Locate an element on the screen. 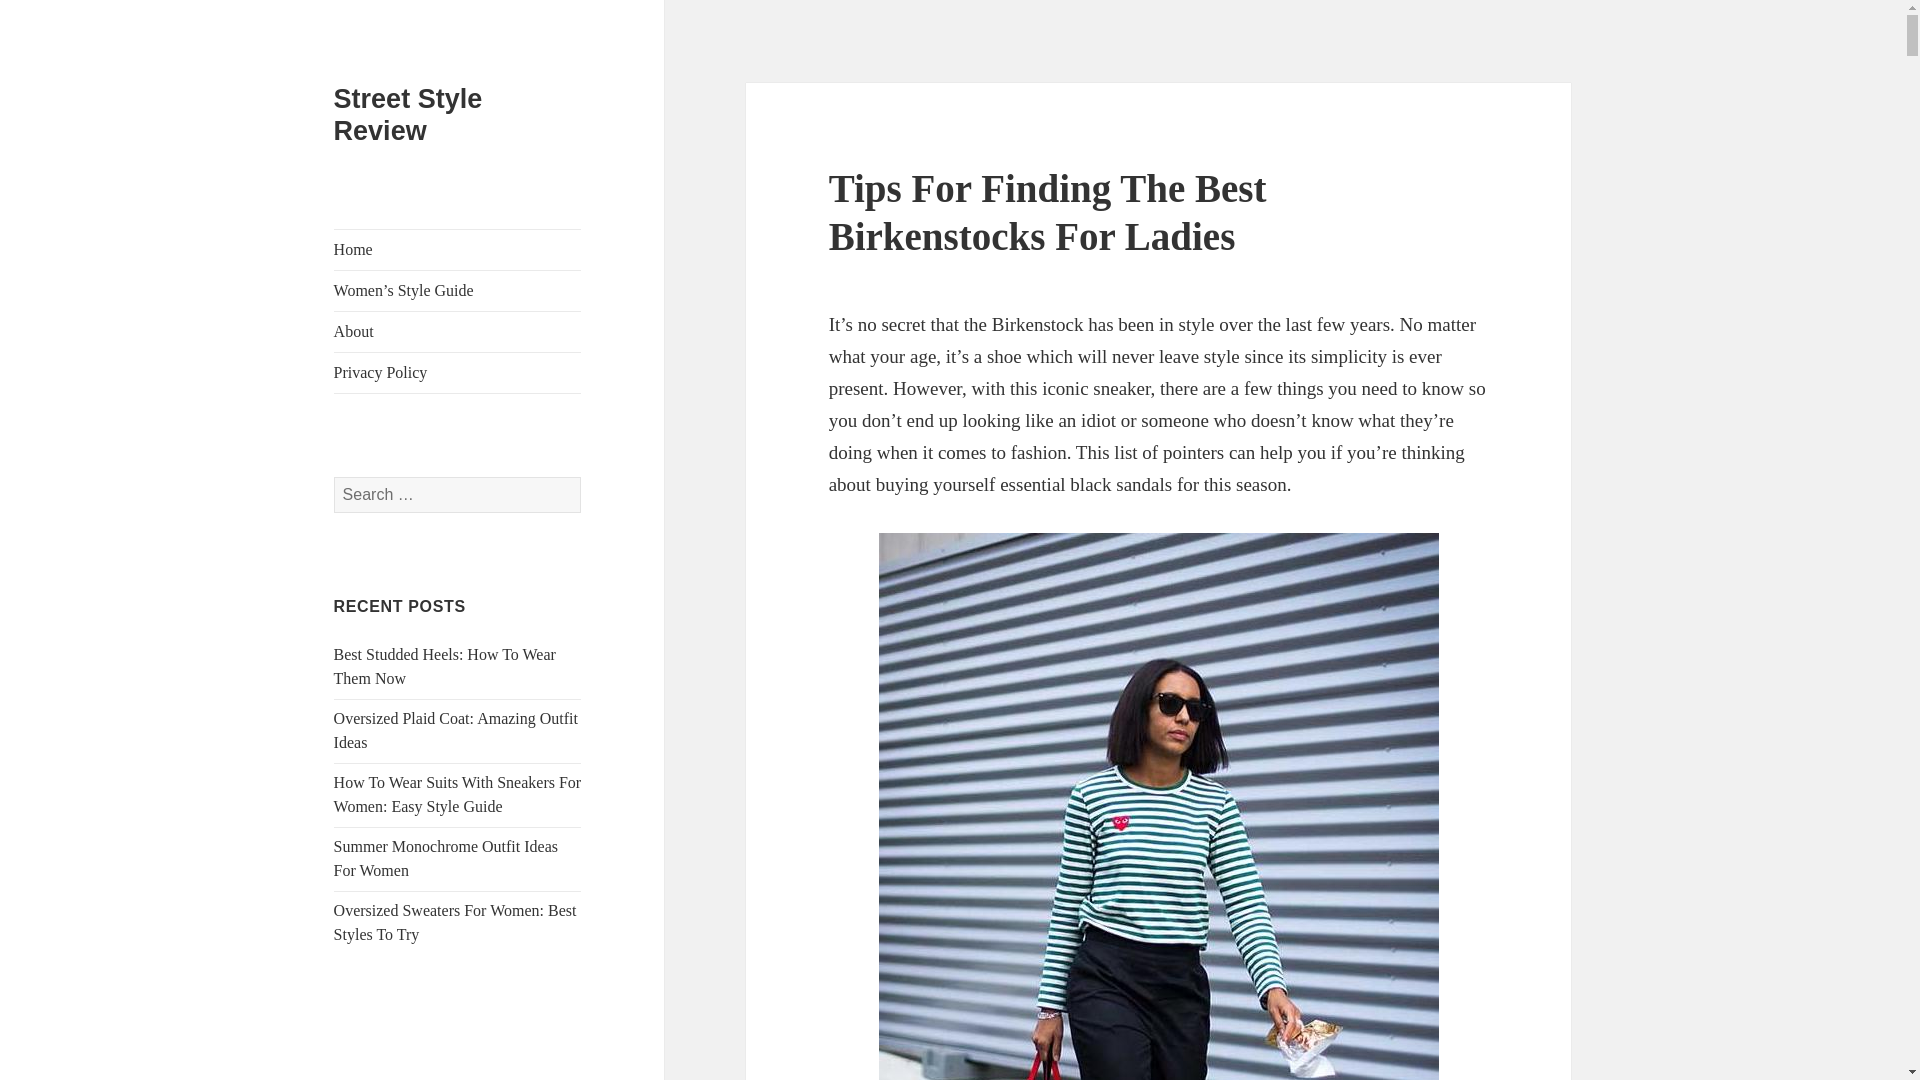 This screenshot has height=1080, width=1920. Privacy Policy is located at coordinates (458, 373).